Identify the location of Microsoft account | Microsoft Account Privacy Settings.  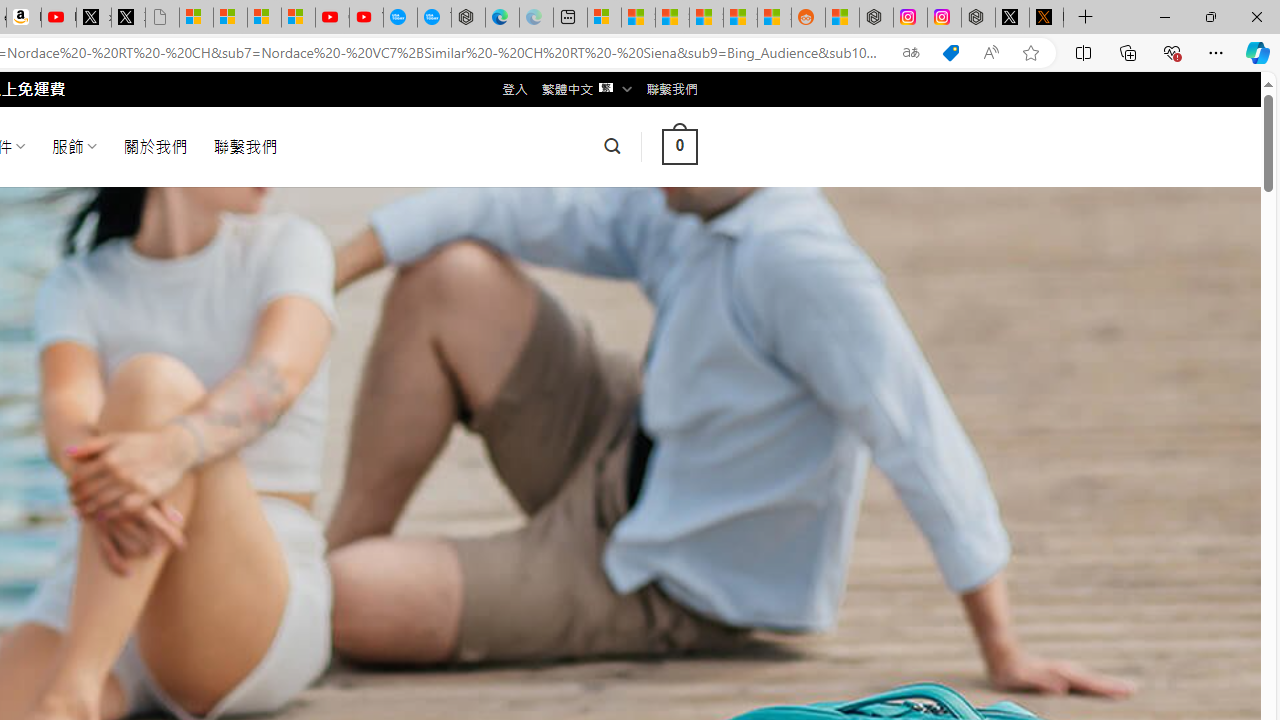
(604, 18).